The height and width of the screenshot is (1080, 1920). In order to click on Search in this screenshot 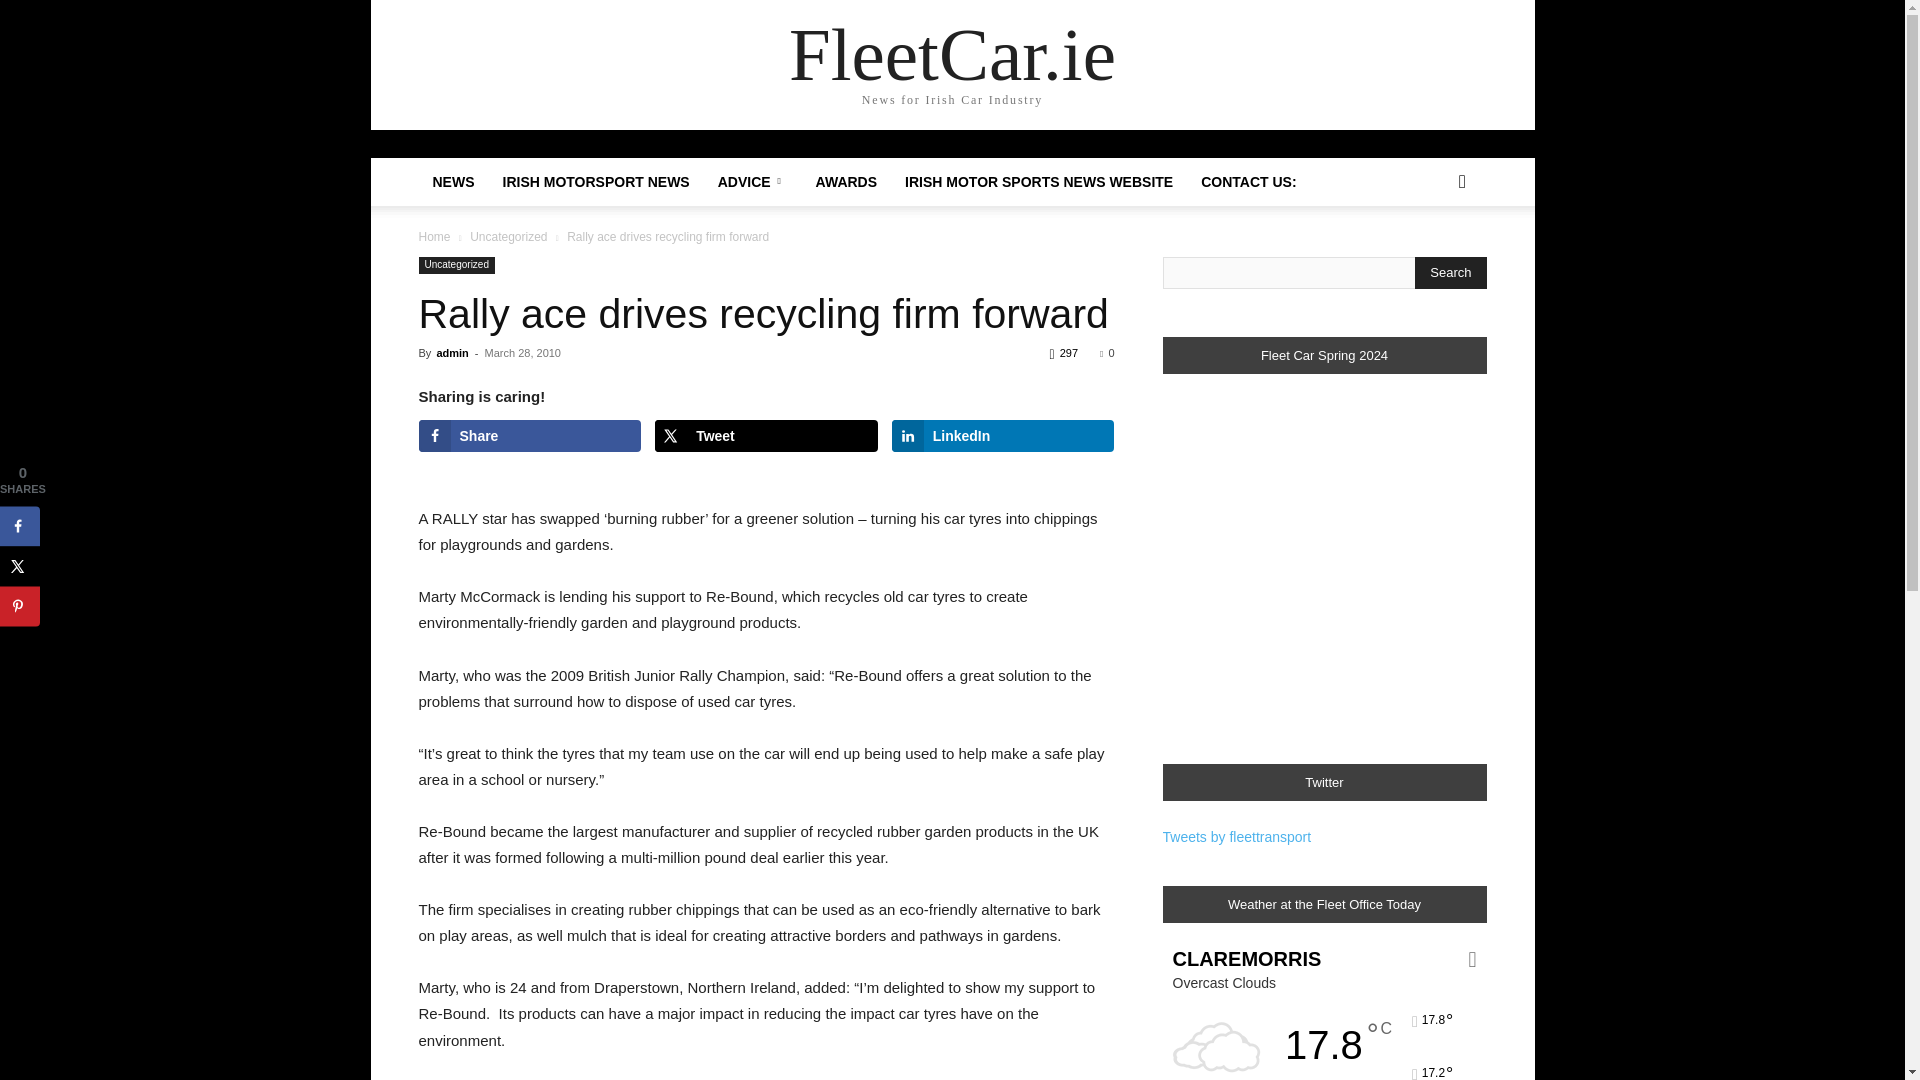, I will do `click(1430, 262)`.